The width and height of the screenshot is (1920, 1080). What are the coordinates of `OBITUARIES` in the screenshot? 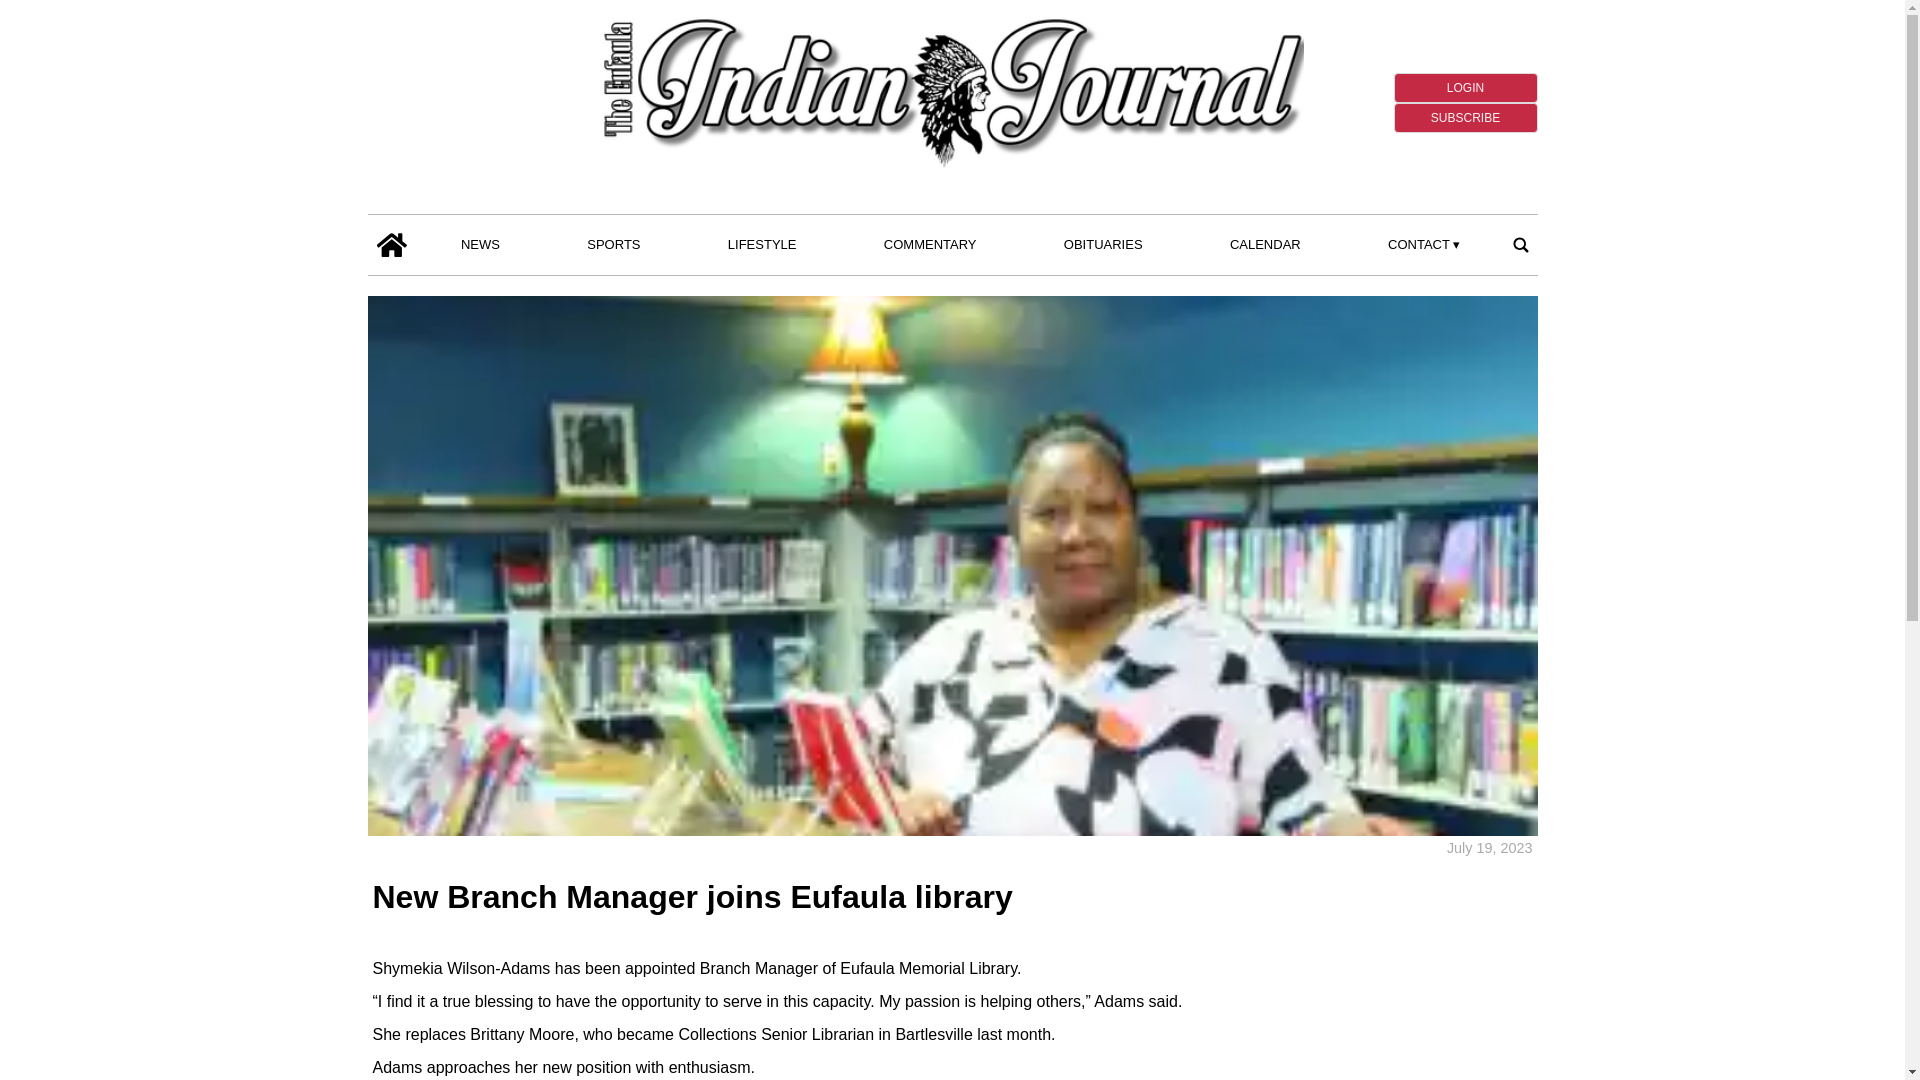 It's located at (1102, 245).